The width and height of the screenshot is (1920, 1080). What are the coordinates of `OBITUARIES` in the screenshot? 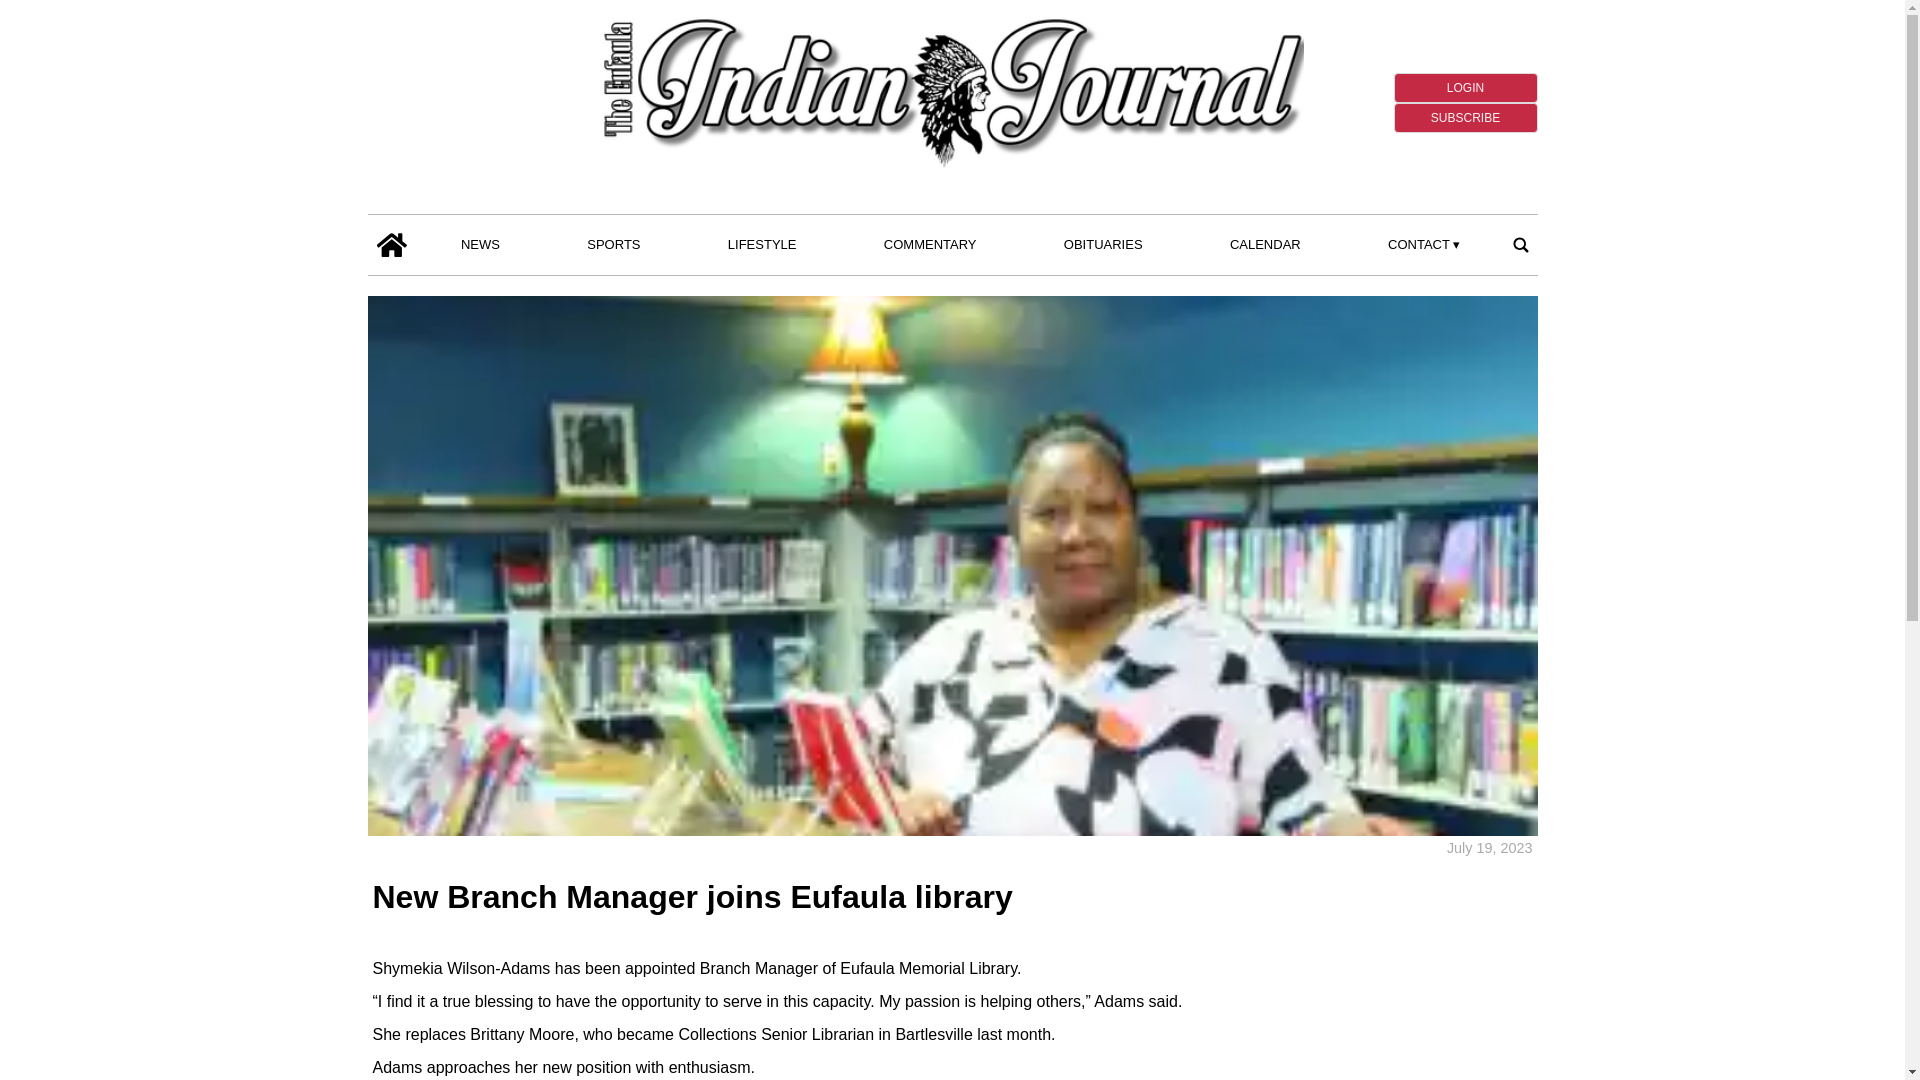 It's located at (1102, 245).